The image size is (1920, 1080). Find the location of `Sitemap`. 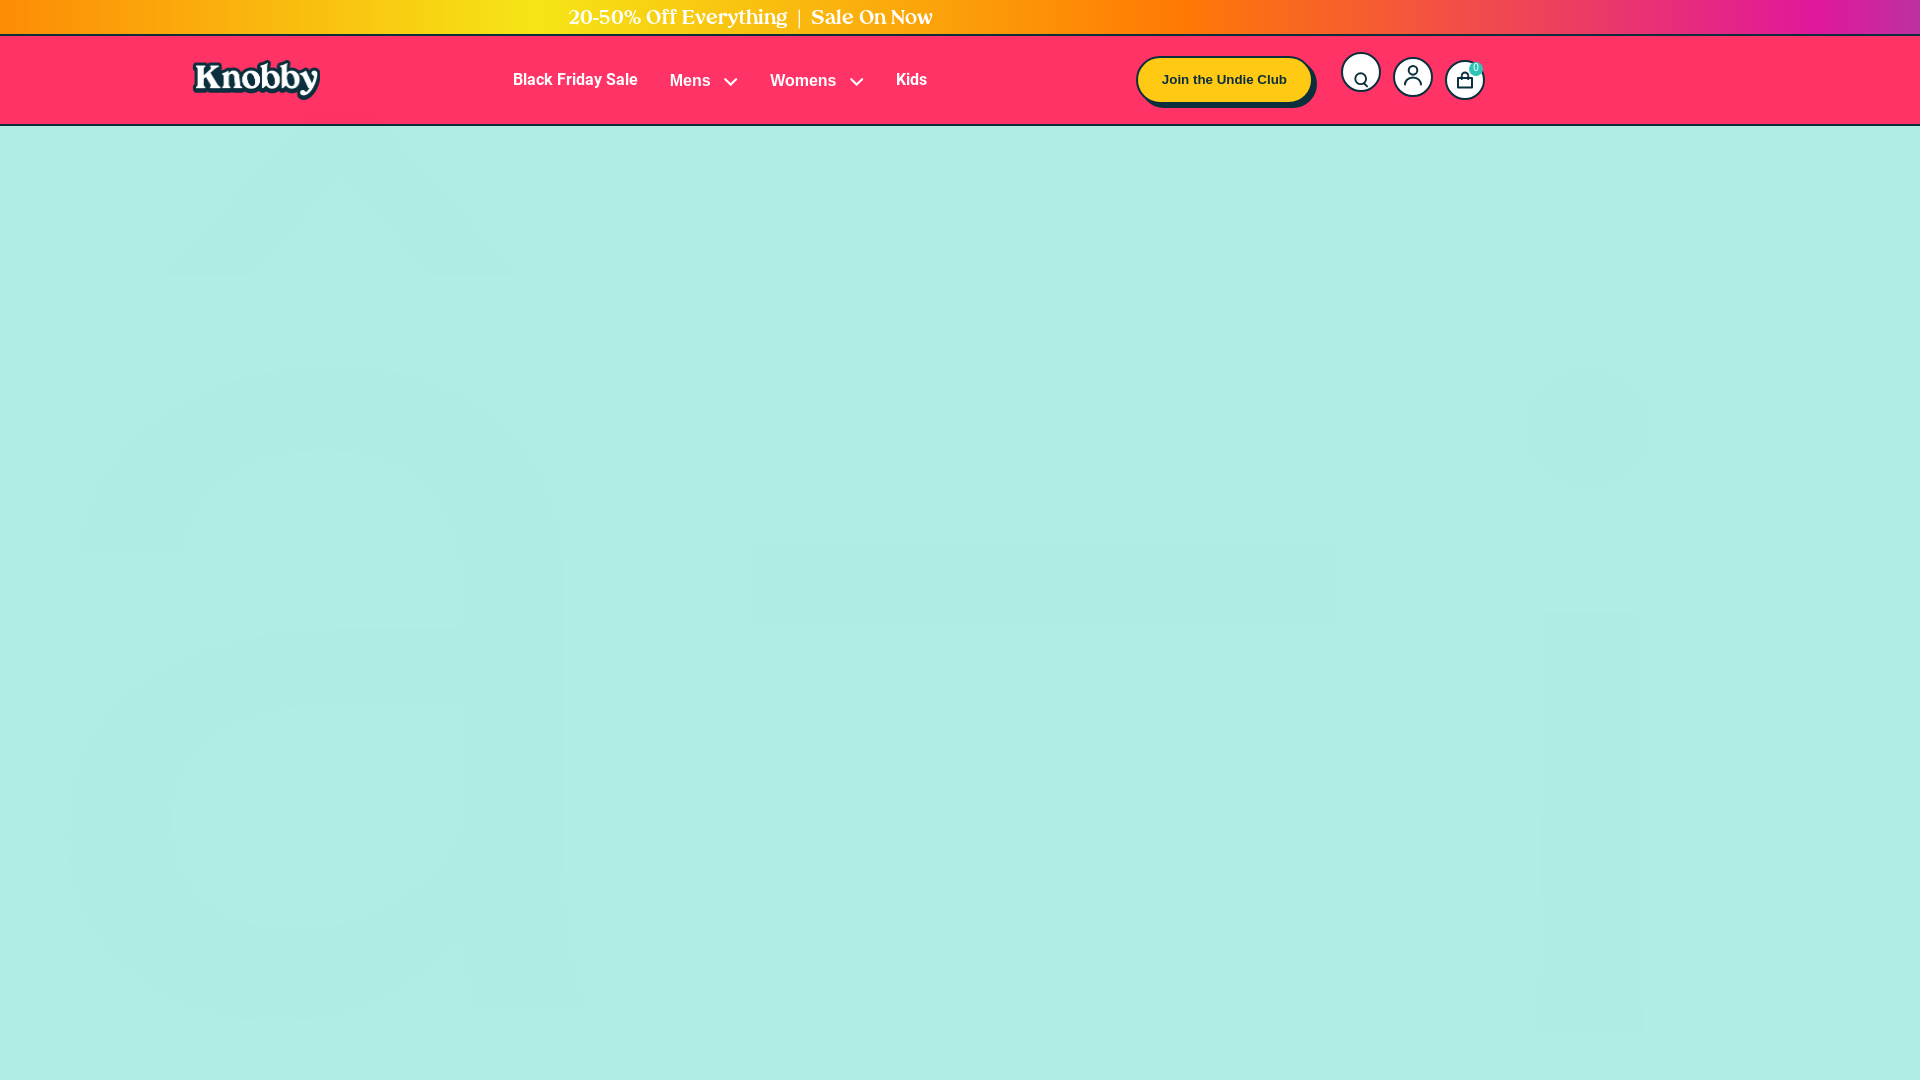

Sitemap is located at coordinates (712, 627).